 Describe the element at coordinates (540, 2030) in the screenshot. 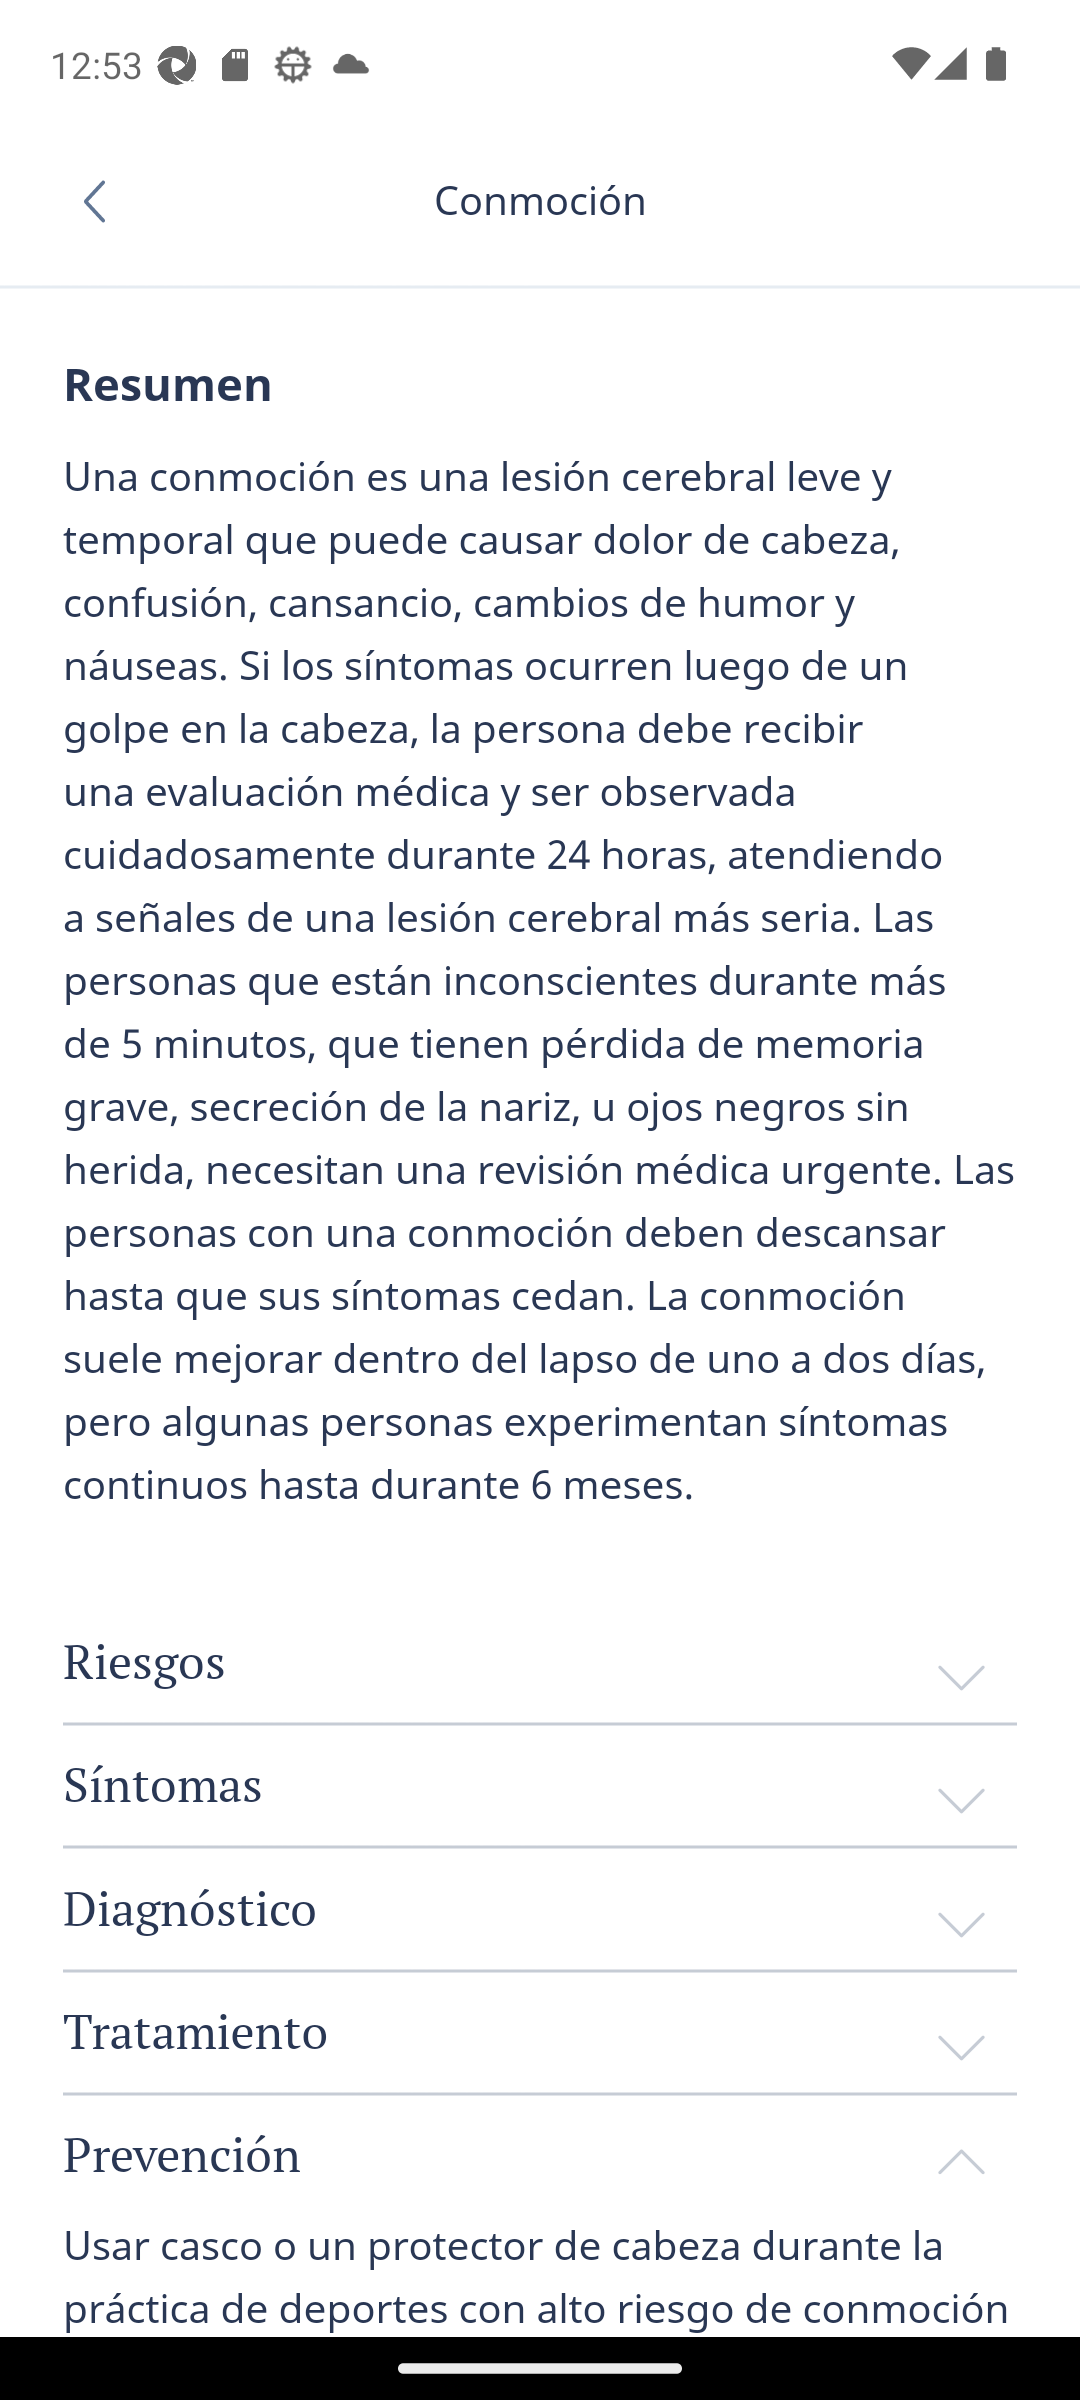

I see `Tratamiento ` at that location.